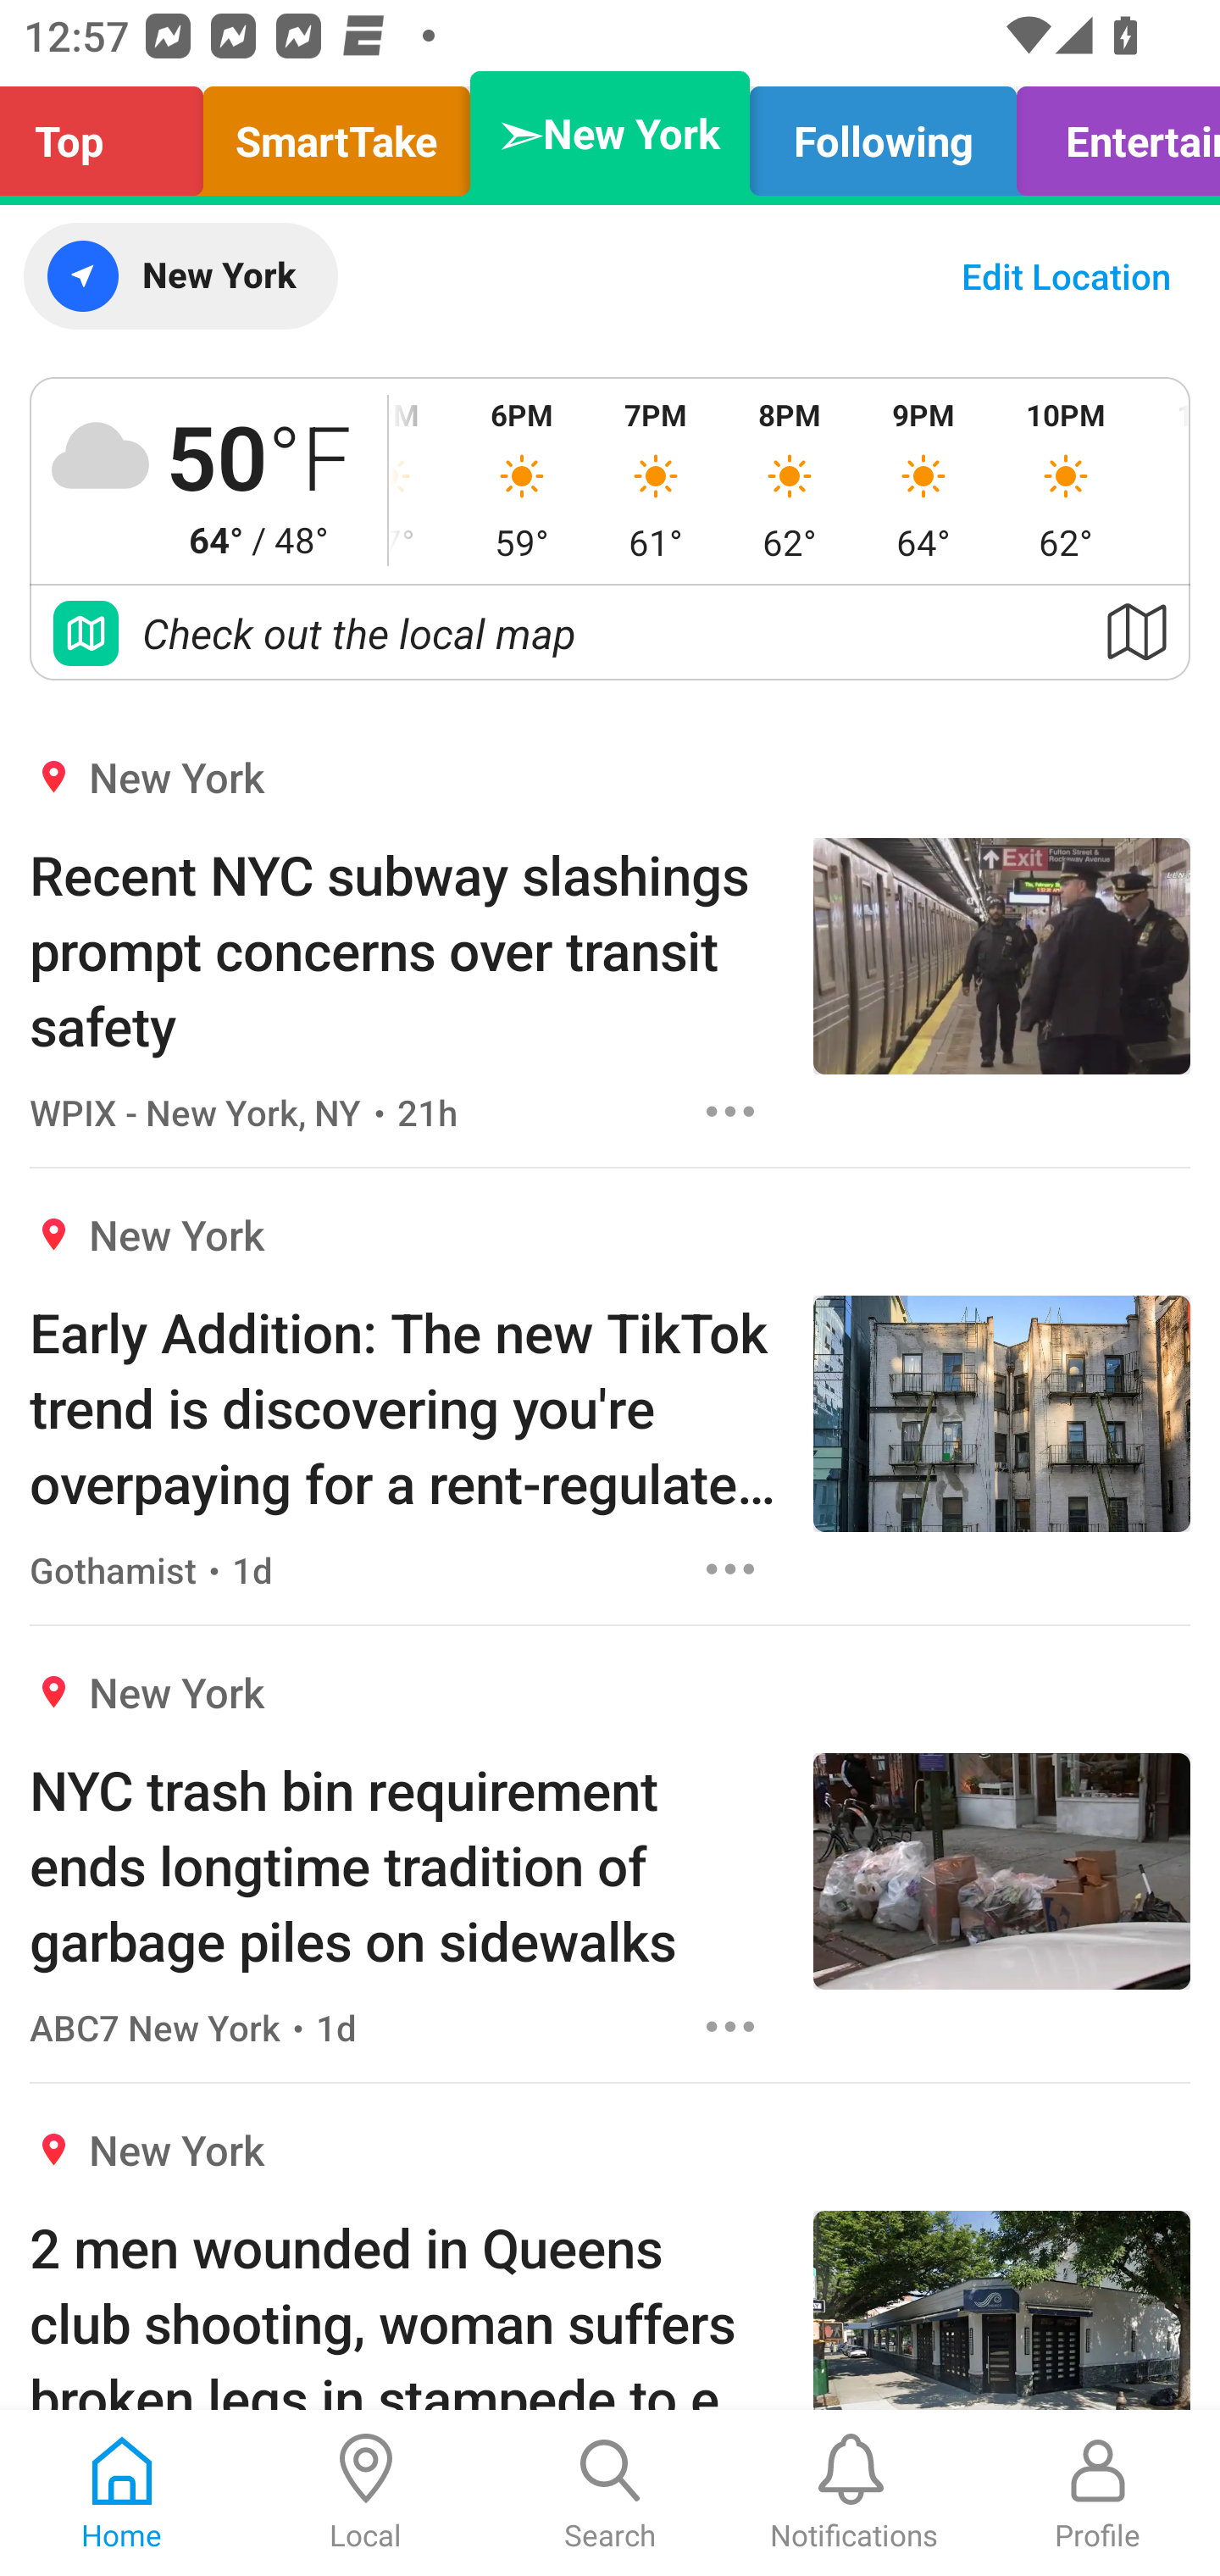 The image size is (1220, 2576). I want to click on 5PM 57°, so click(422, 480).